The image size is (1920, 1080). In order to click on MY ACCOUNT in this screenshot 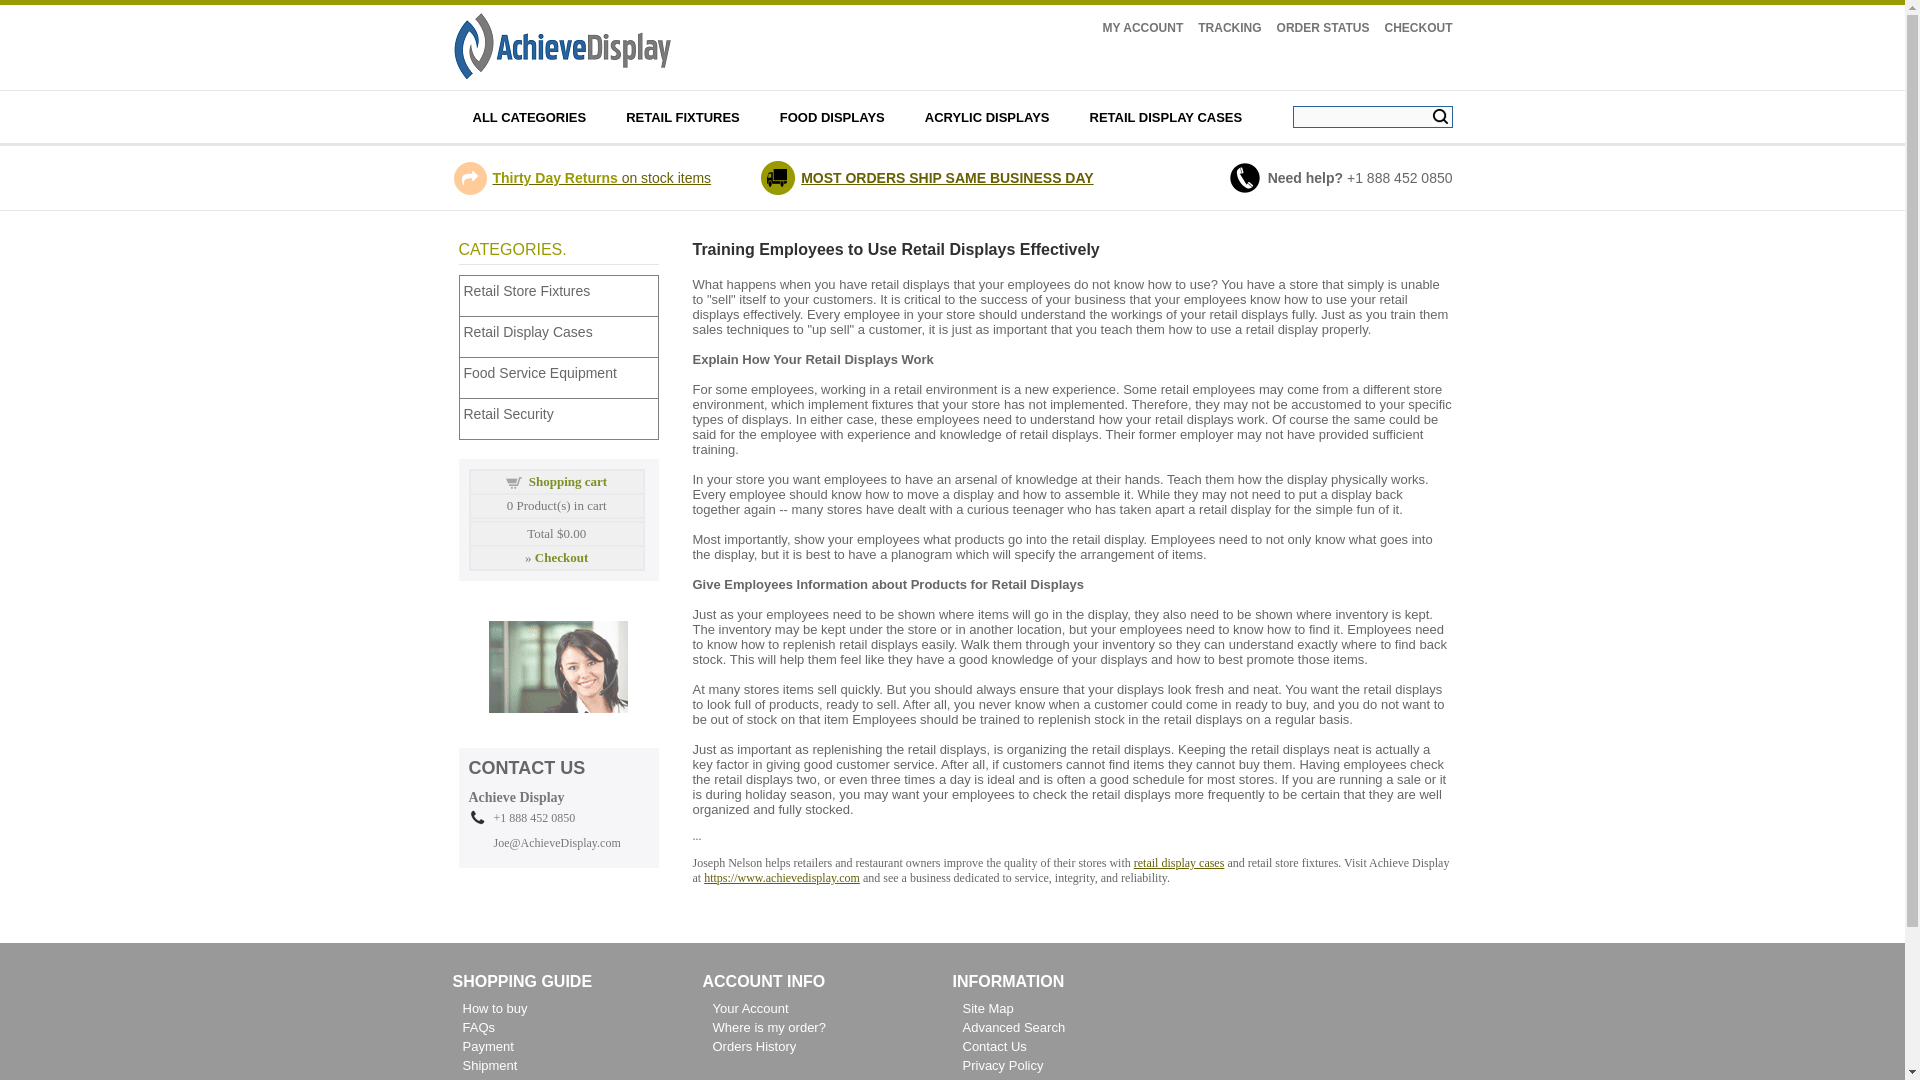, I will do `click(1143, 27)`.